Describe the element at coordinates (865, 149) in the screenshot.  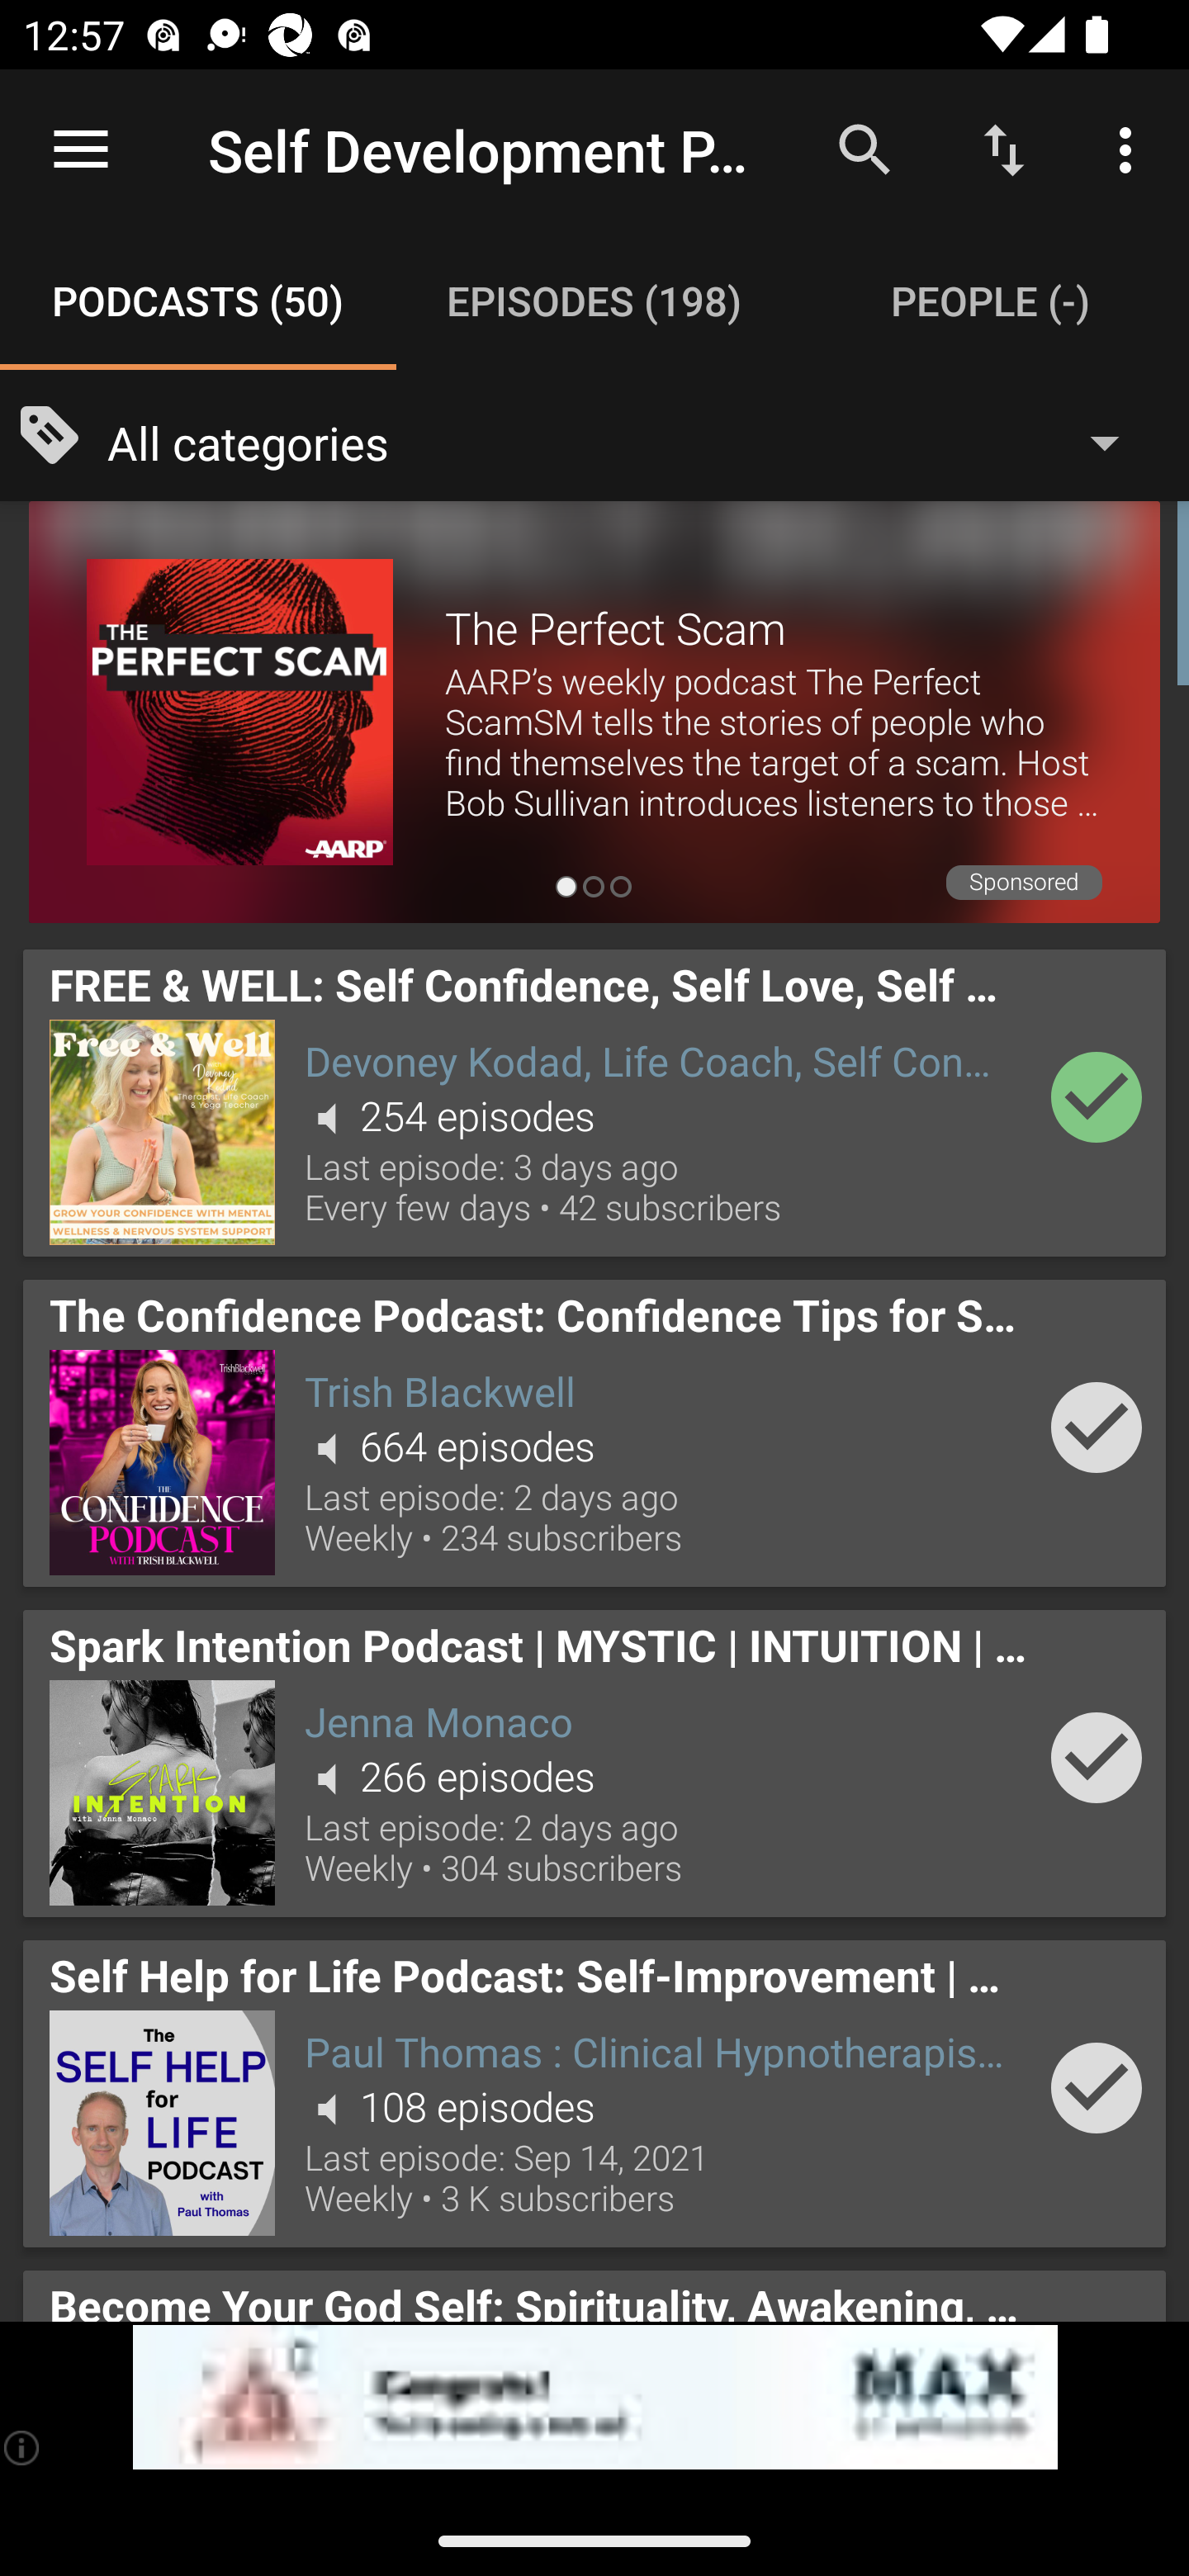
I see `Search` at that location.